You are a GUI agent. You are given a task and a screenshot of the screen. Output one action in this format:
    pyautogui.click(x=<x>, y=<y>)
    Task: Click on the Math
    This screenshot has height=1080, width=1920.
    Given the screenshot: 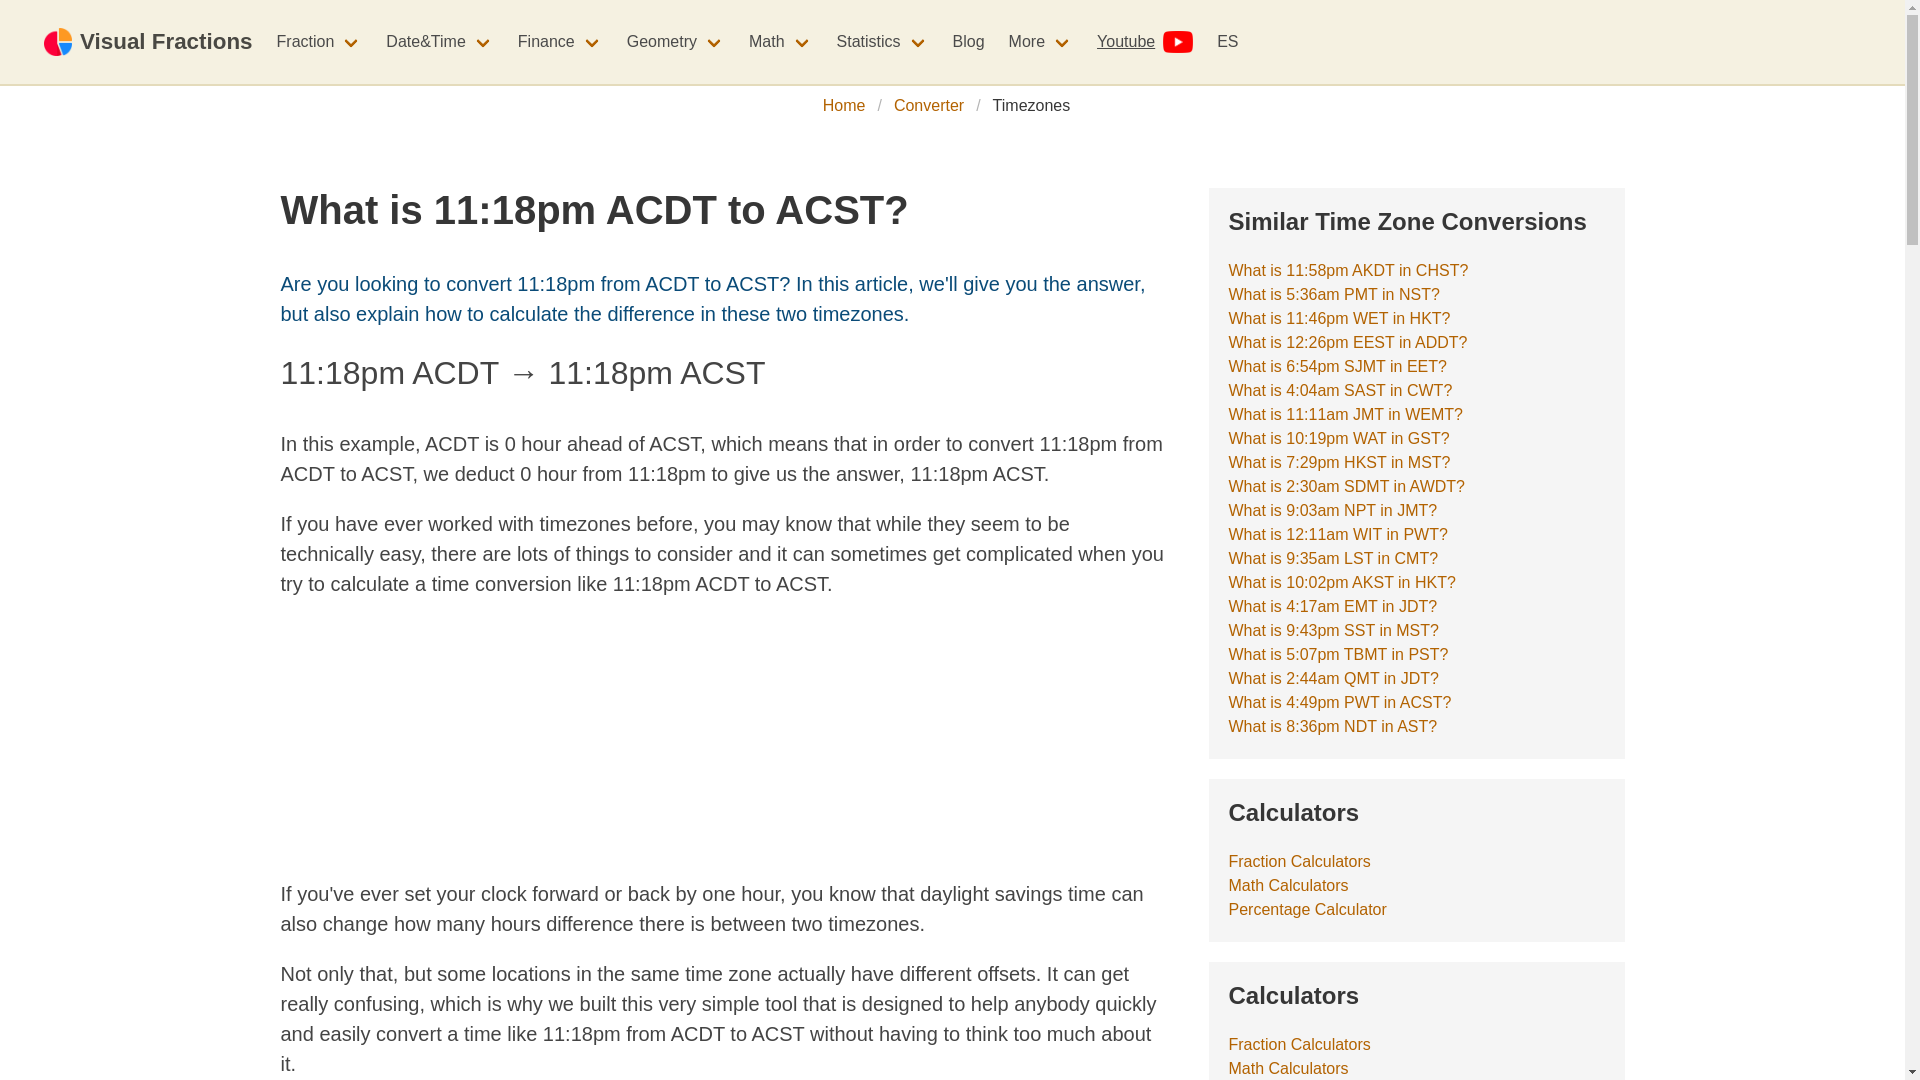 What is the action you would take?
    pyautogui.click(x=781, y=41)
    